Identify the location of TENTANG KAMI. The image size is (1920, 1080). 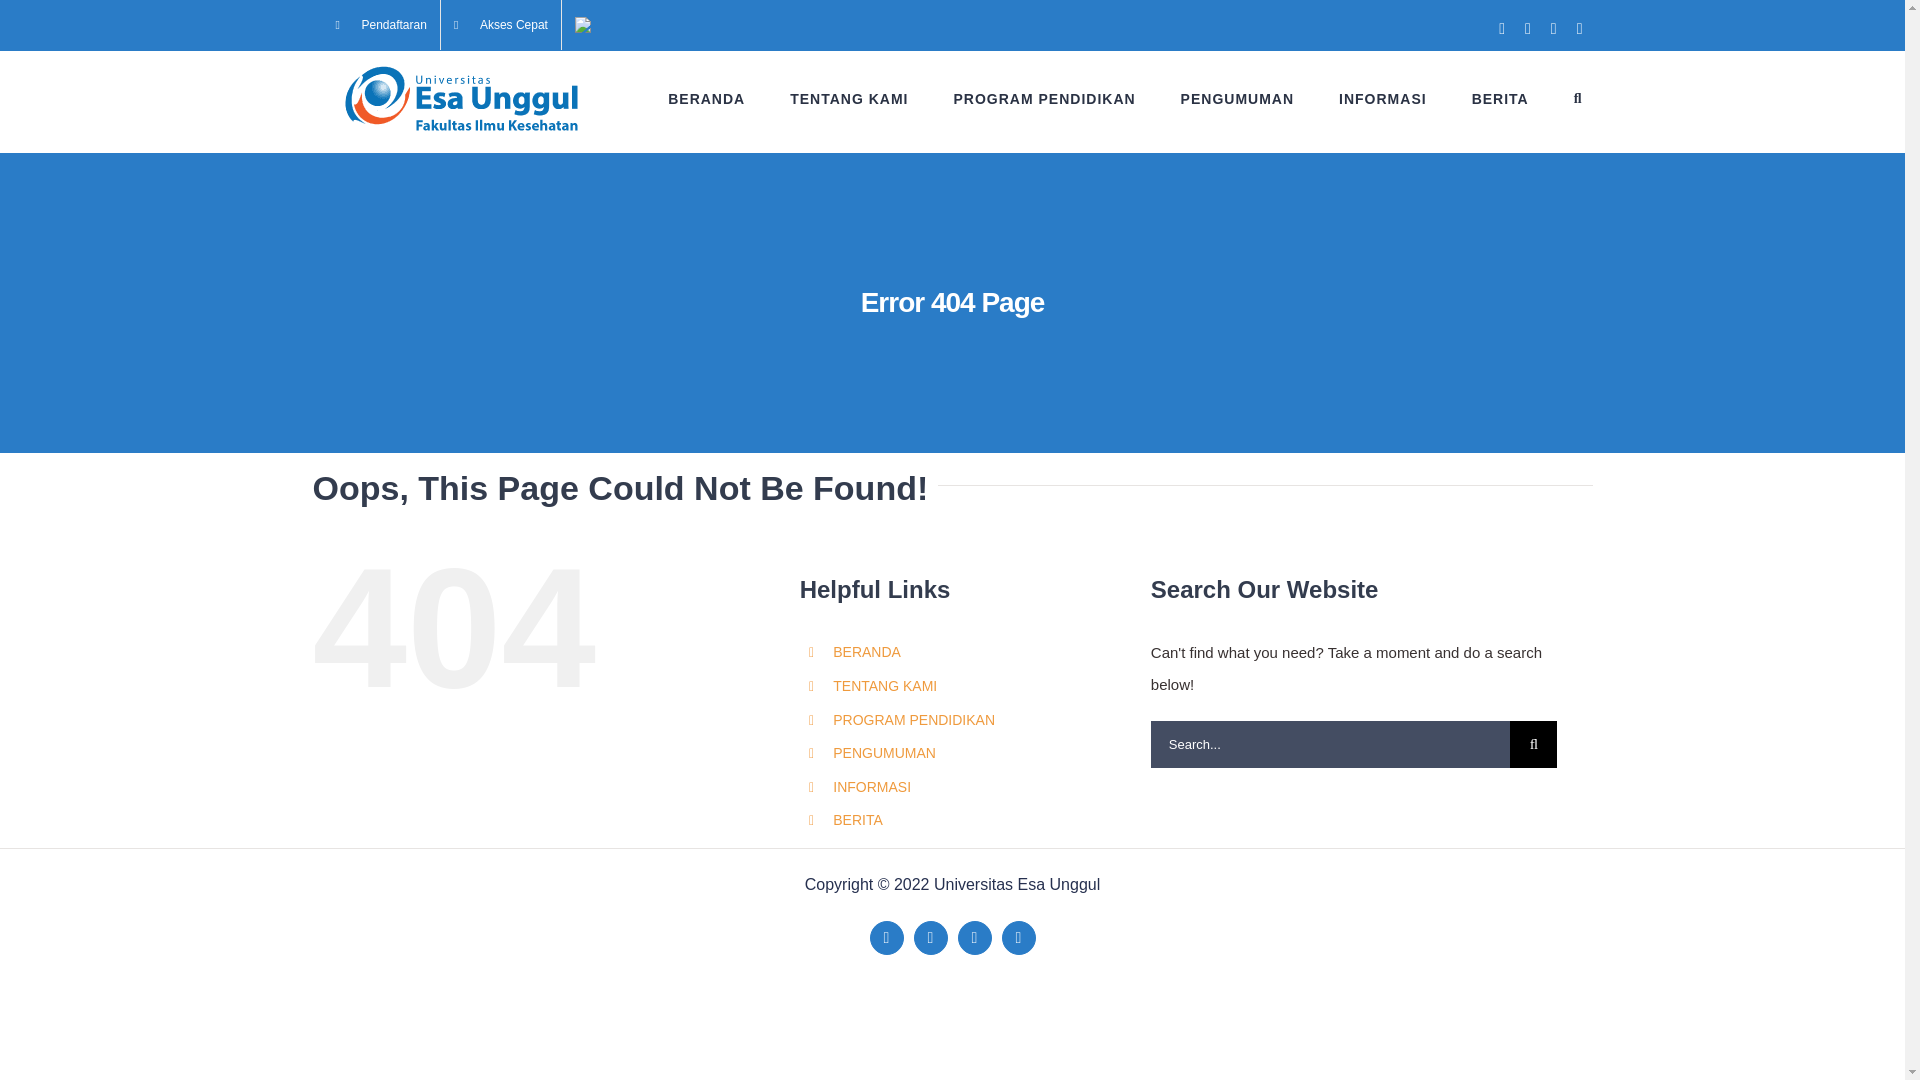
(848, 98).